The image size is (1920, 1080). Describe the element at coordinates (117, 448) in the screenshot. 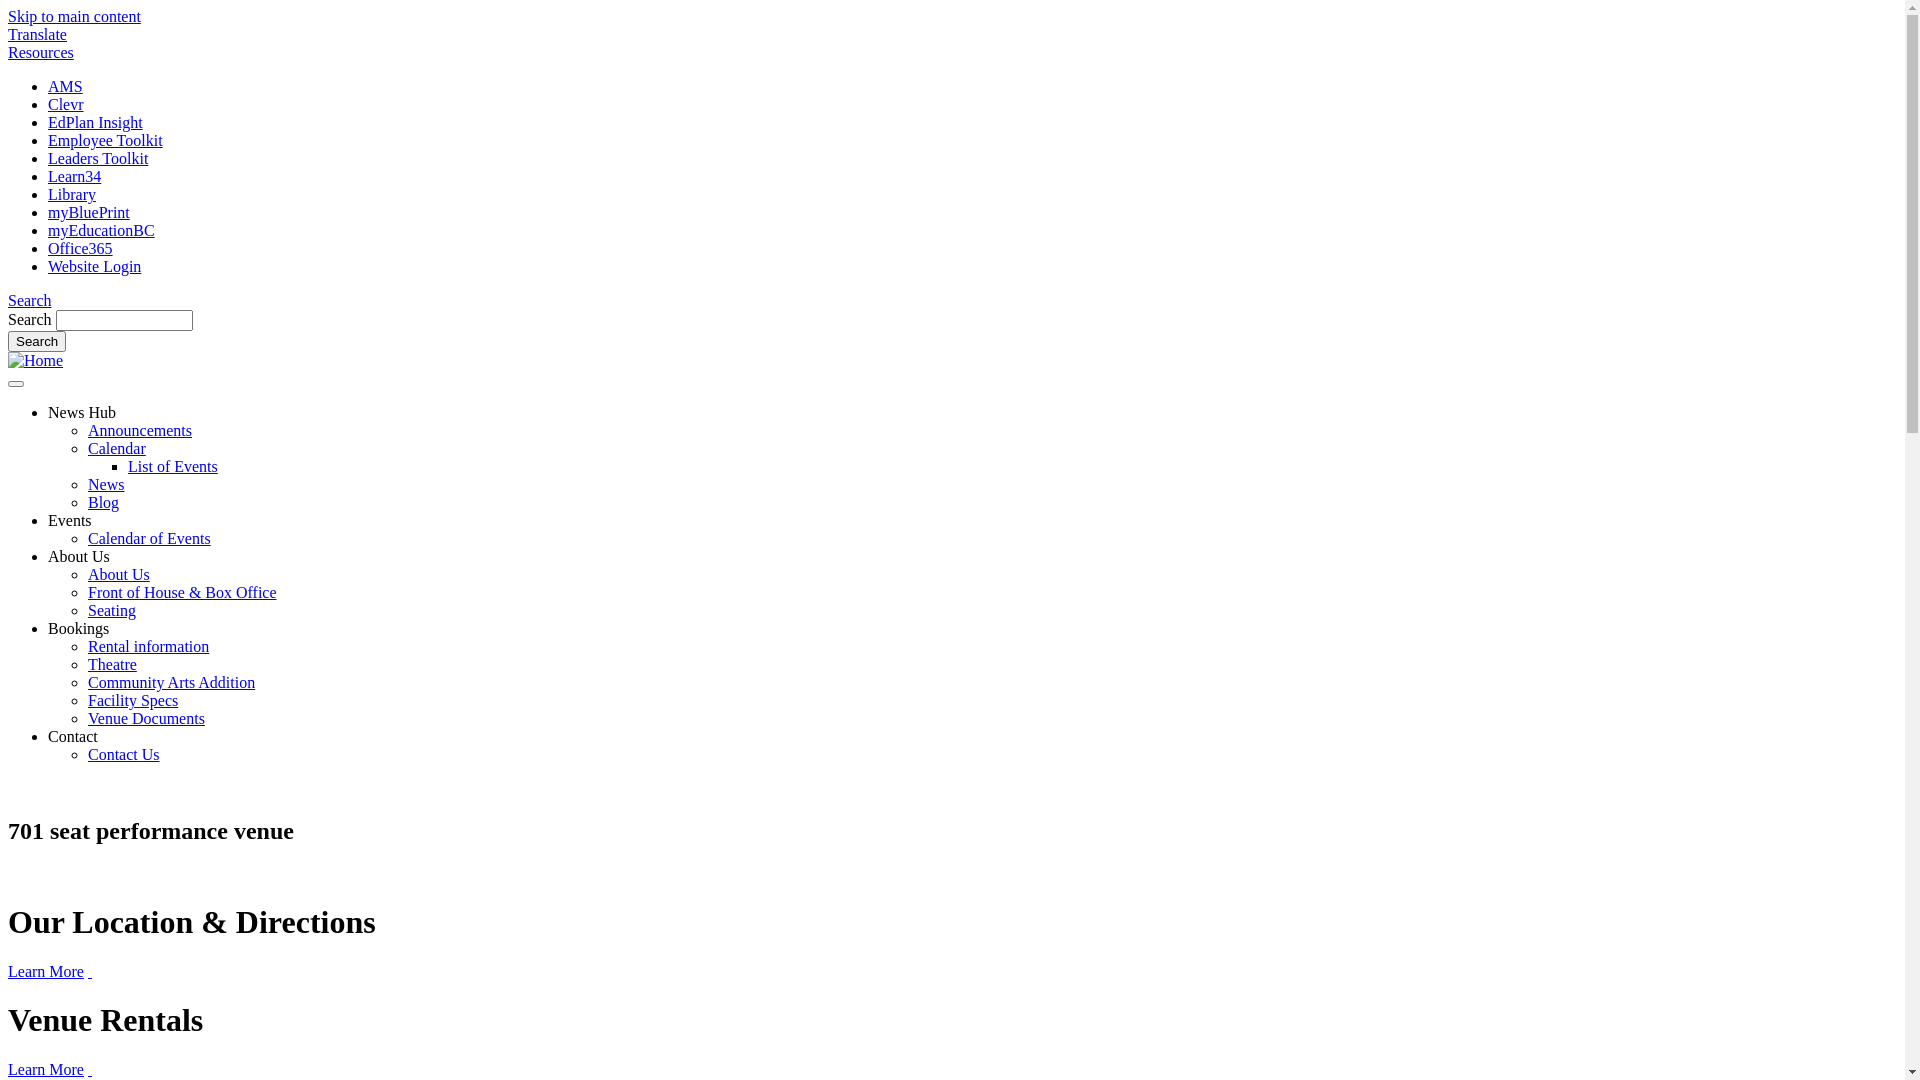

I see `Calendar` at that location.